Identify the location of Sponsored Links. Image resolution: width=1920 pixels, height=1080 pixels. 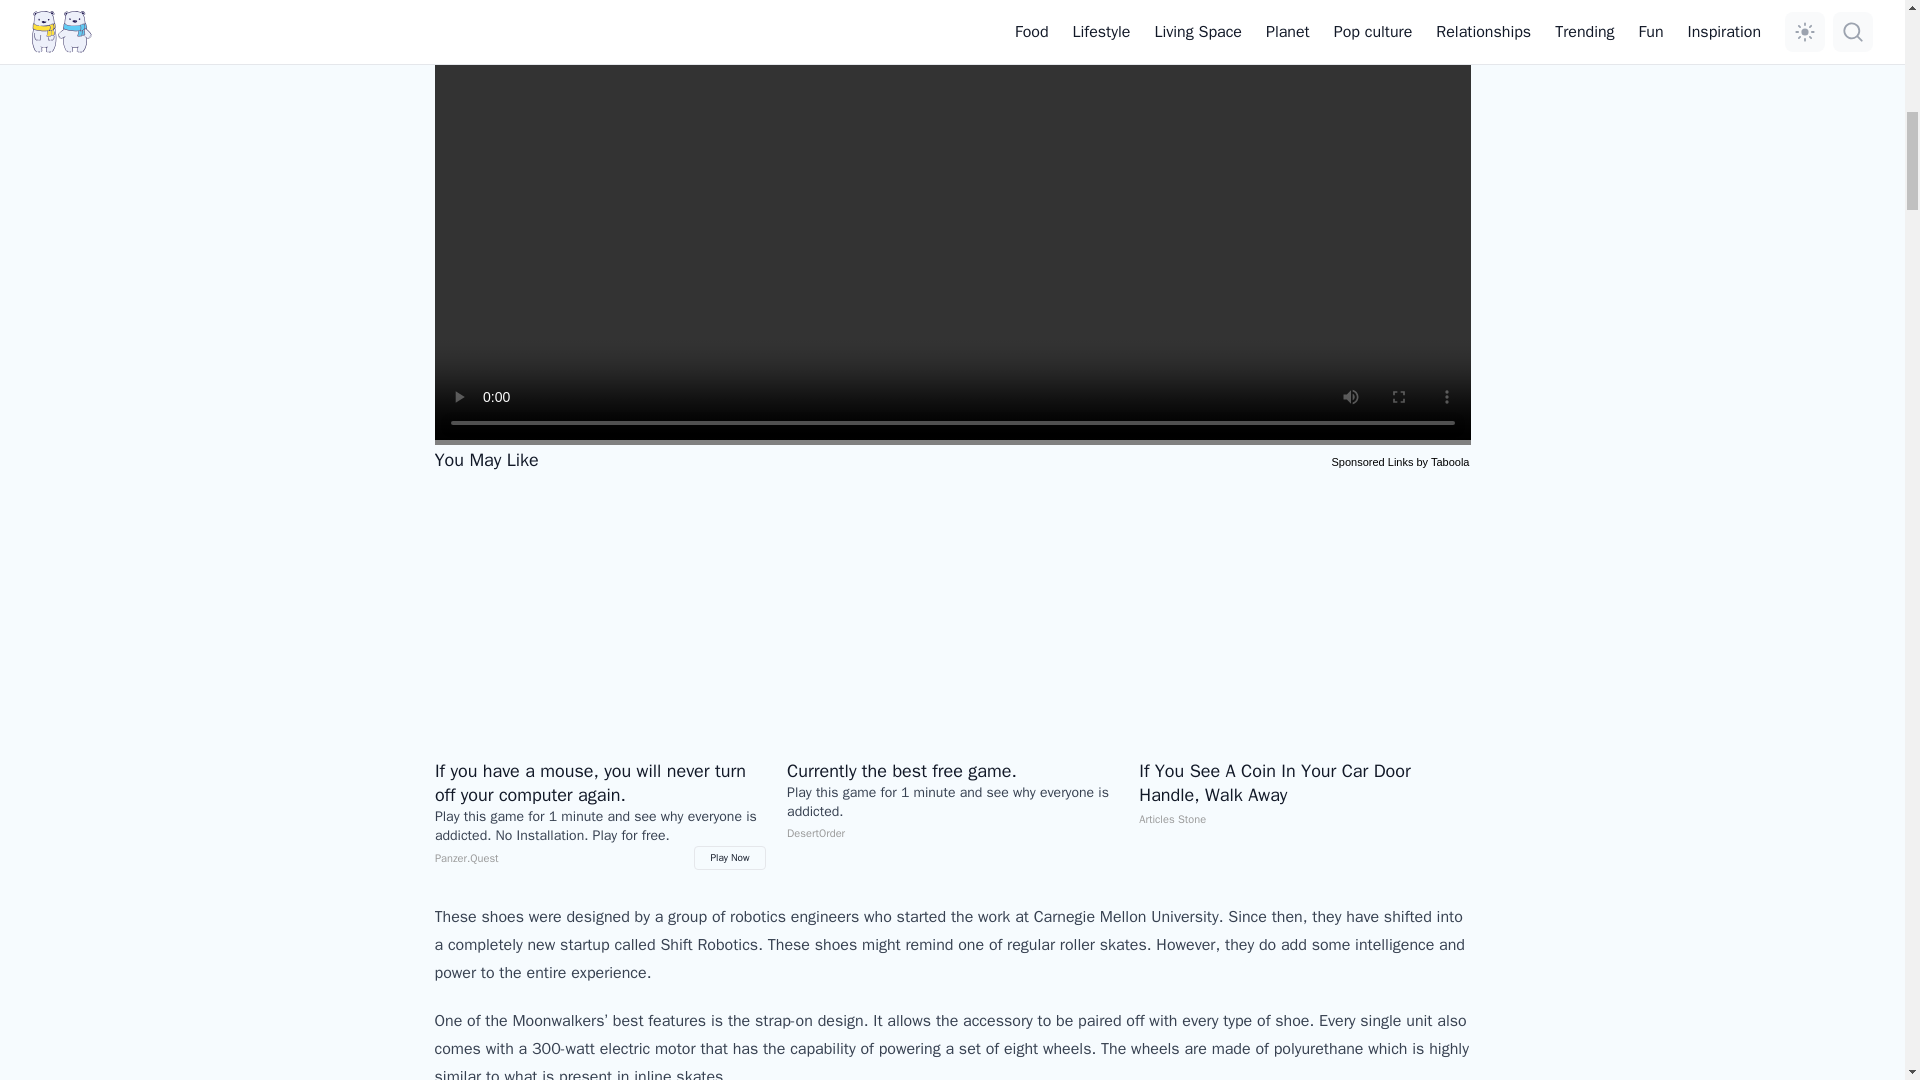
(1372, 460).